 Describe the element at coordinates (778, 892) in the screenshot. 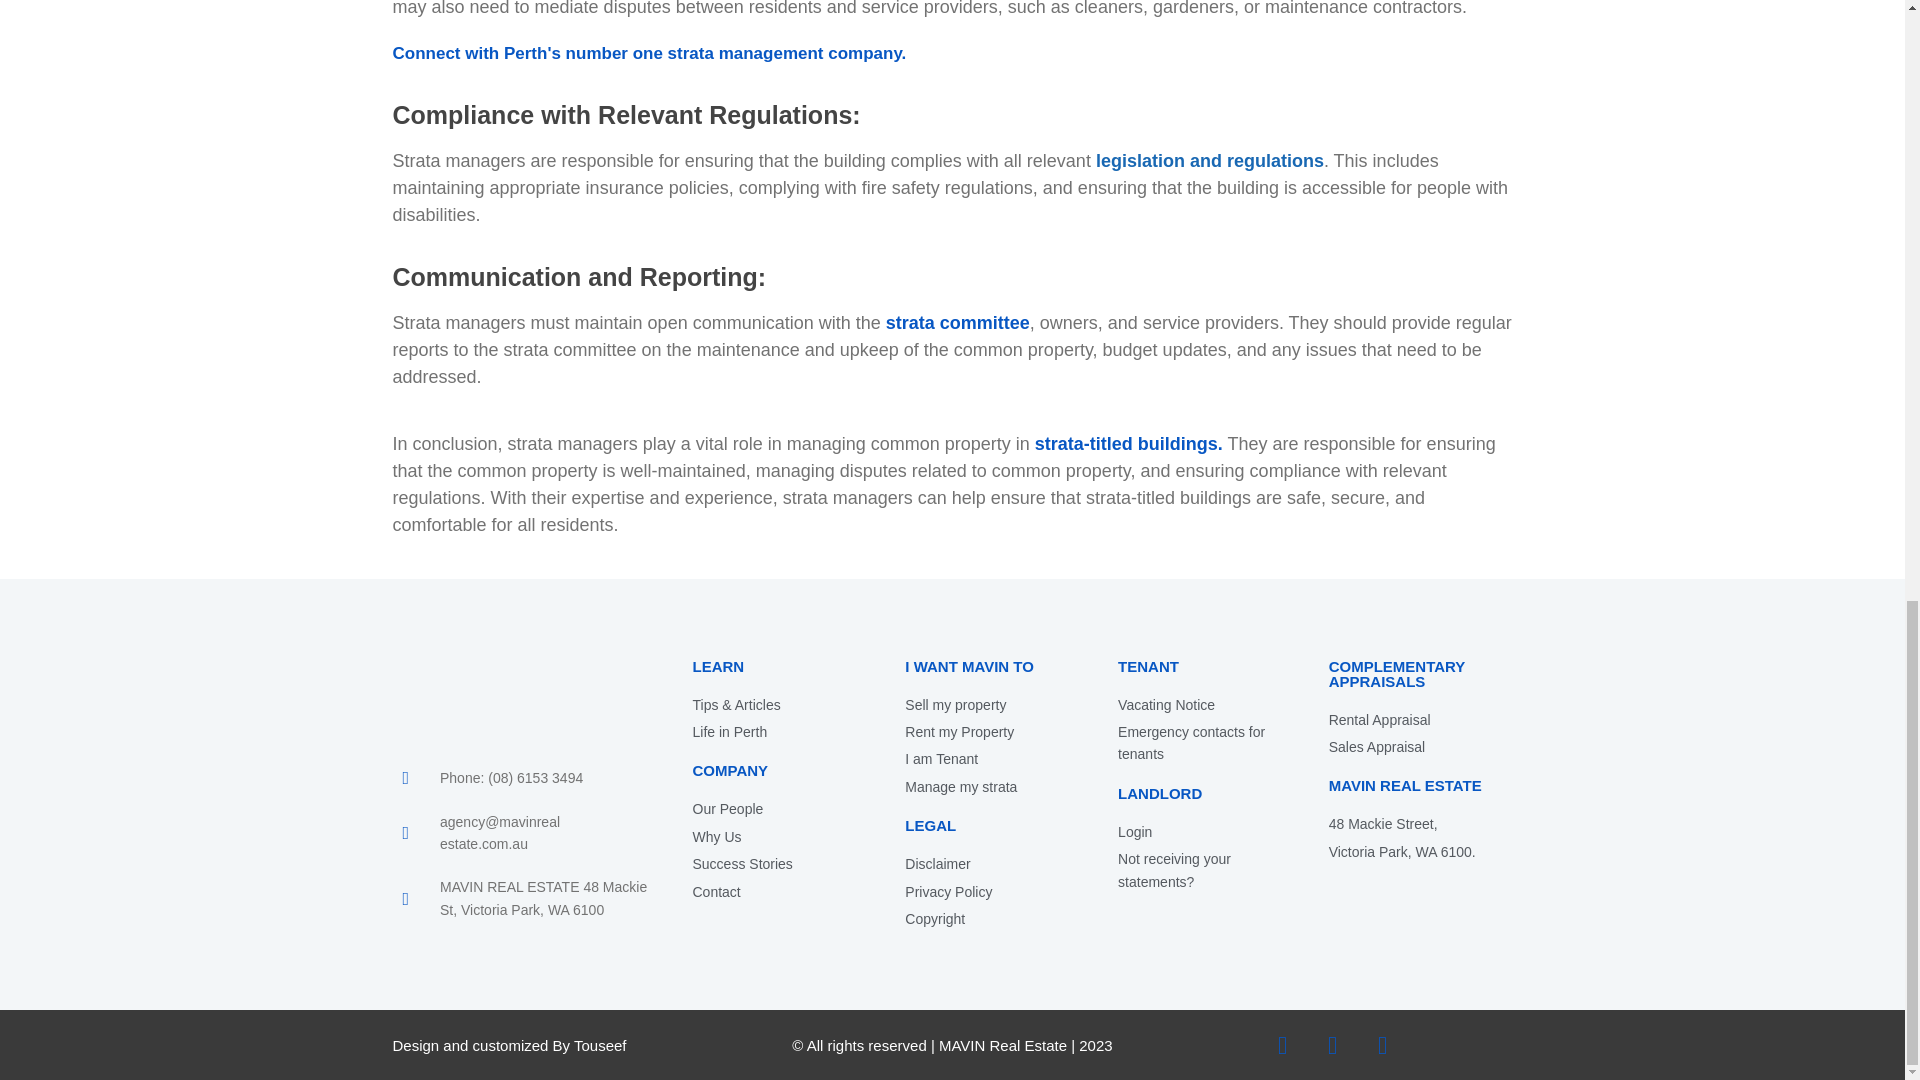

I see `Contact` at that location.